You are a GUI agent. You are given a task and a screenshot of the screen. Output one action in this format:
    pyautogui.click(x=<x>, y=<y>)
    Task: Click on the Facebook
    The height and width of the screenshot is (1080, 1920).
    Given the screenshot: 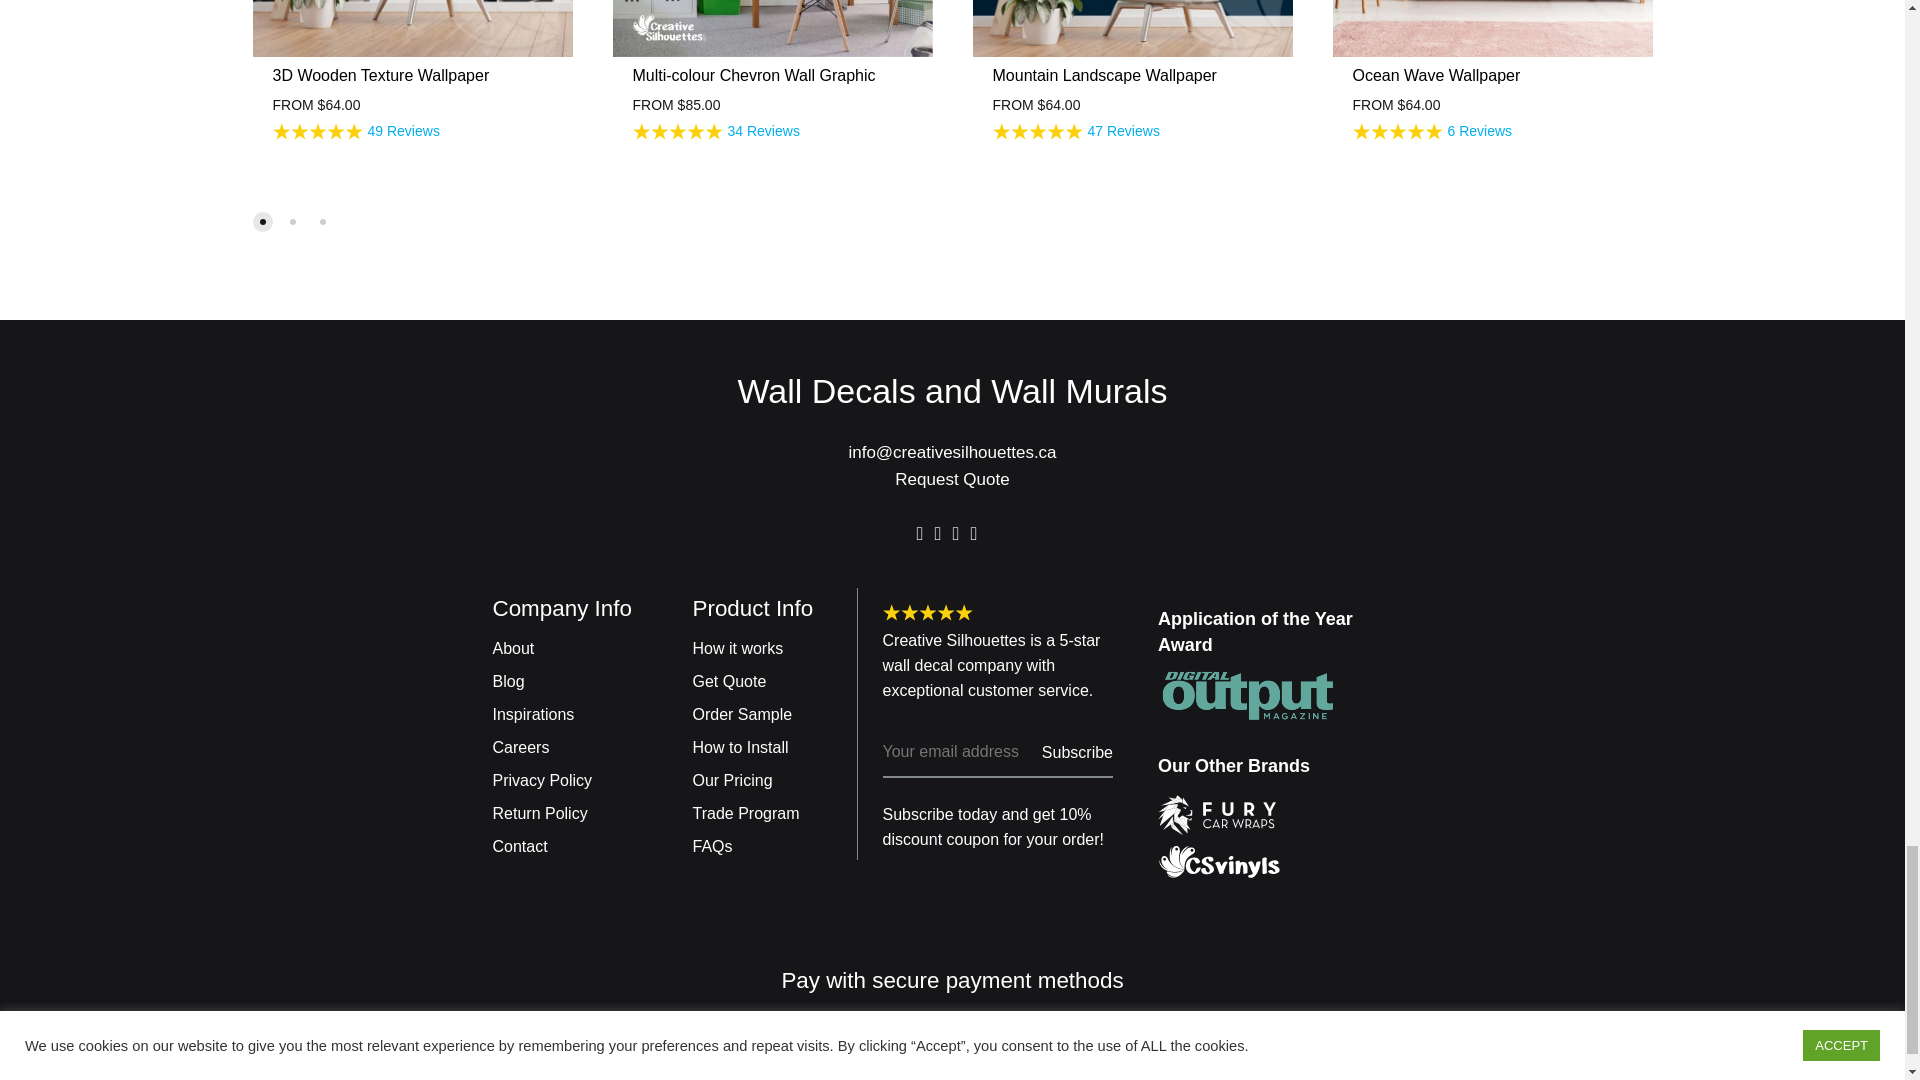 What is the action you would take?
    pyautogui.click(x=920, y=533)
    